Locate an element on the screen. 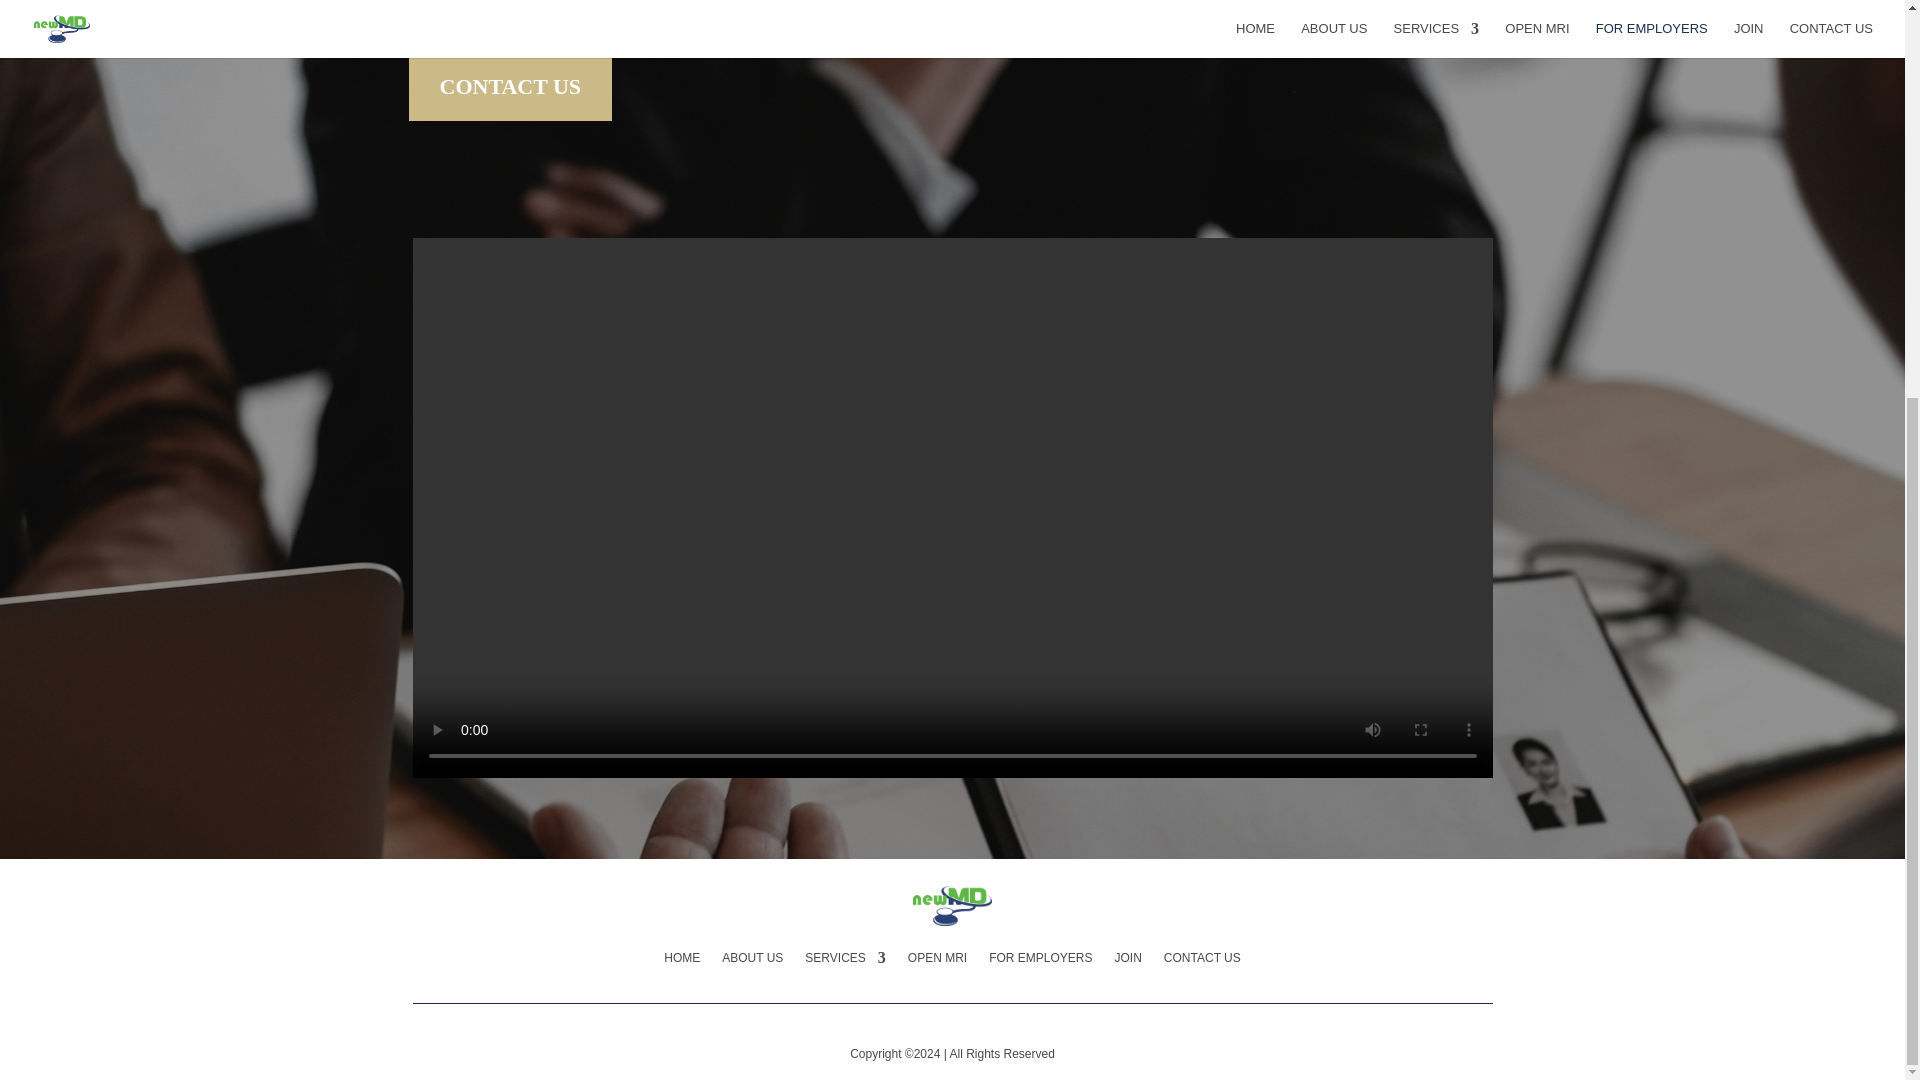 The image size is (1920, 1080). HOME is located at coordinates (682, 954).